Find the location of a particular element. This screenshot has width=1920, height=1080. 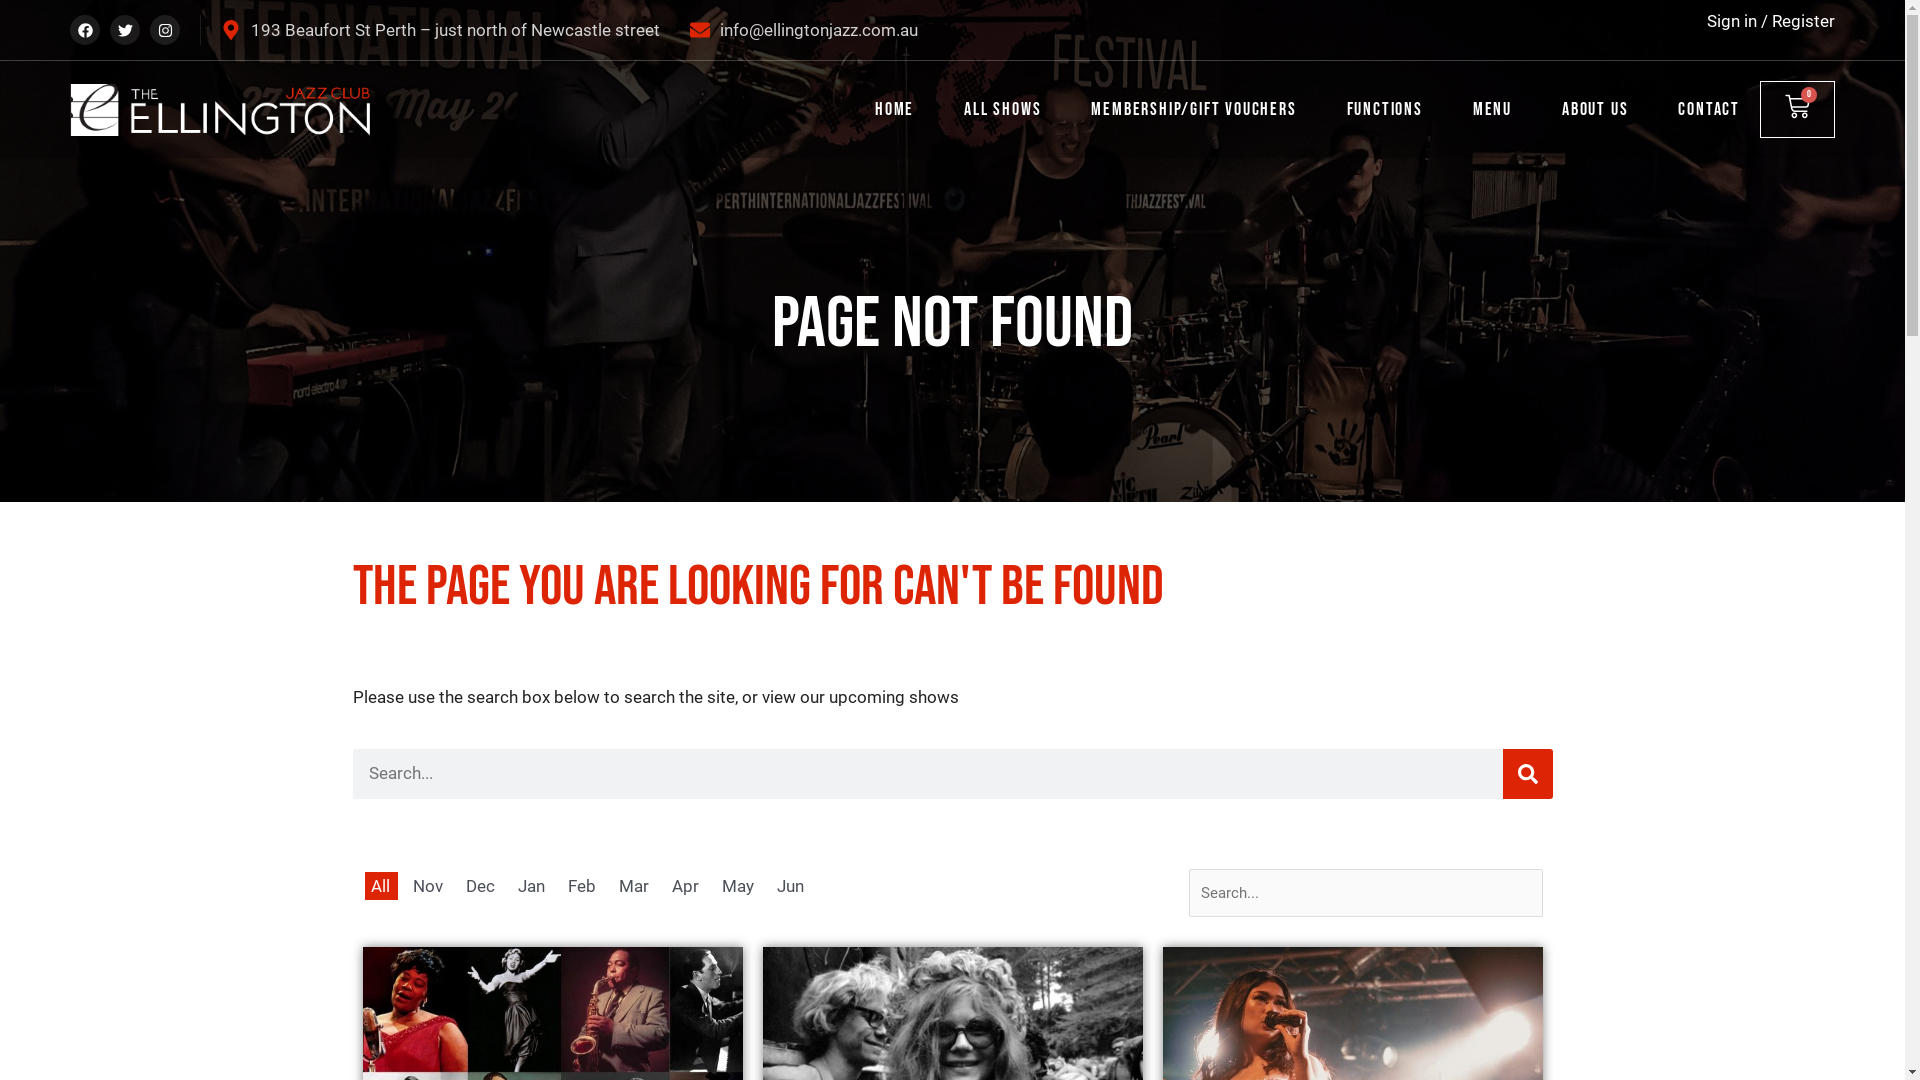

ALL SHOWS is located at coordinates (1002, 110).